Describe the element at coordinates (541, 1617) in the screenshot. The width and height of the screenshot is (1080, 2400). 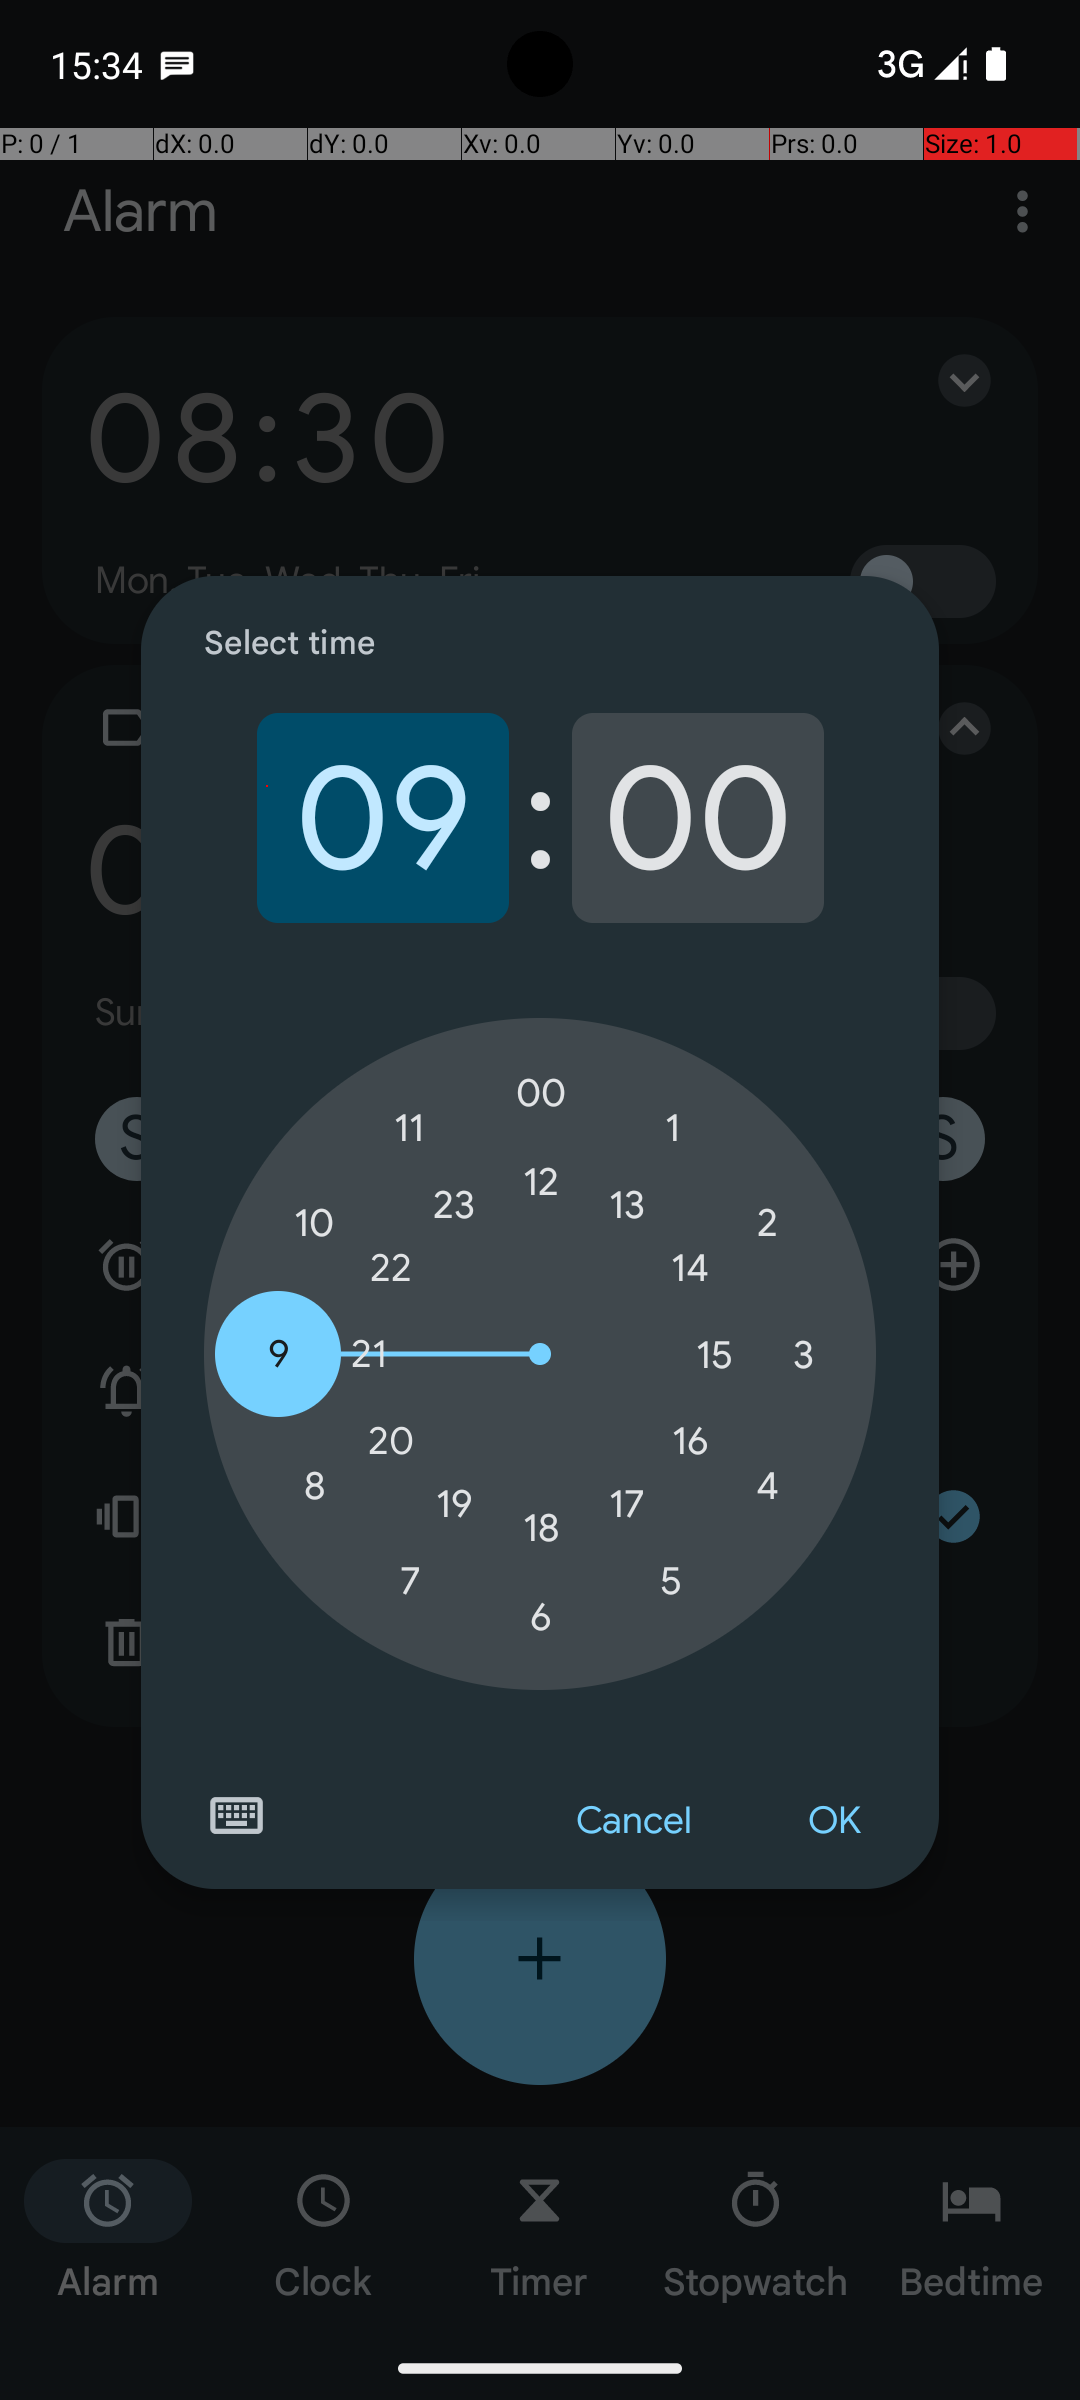
I see `6` at that location.